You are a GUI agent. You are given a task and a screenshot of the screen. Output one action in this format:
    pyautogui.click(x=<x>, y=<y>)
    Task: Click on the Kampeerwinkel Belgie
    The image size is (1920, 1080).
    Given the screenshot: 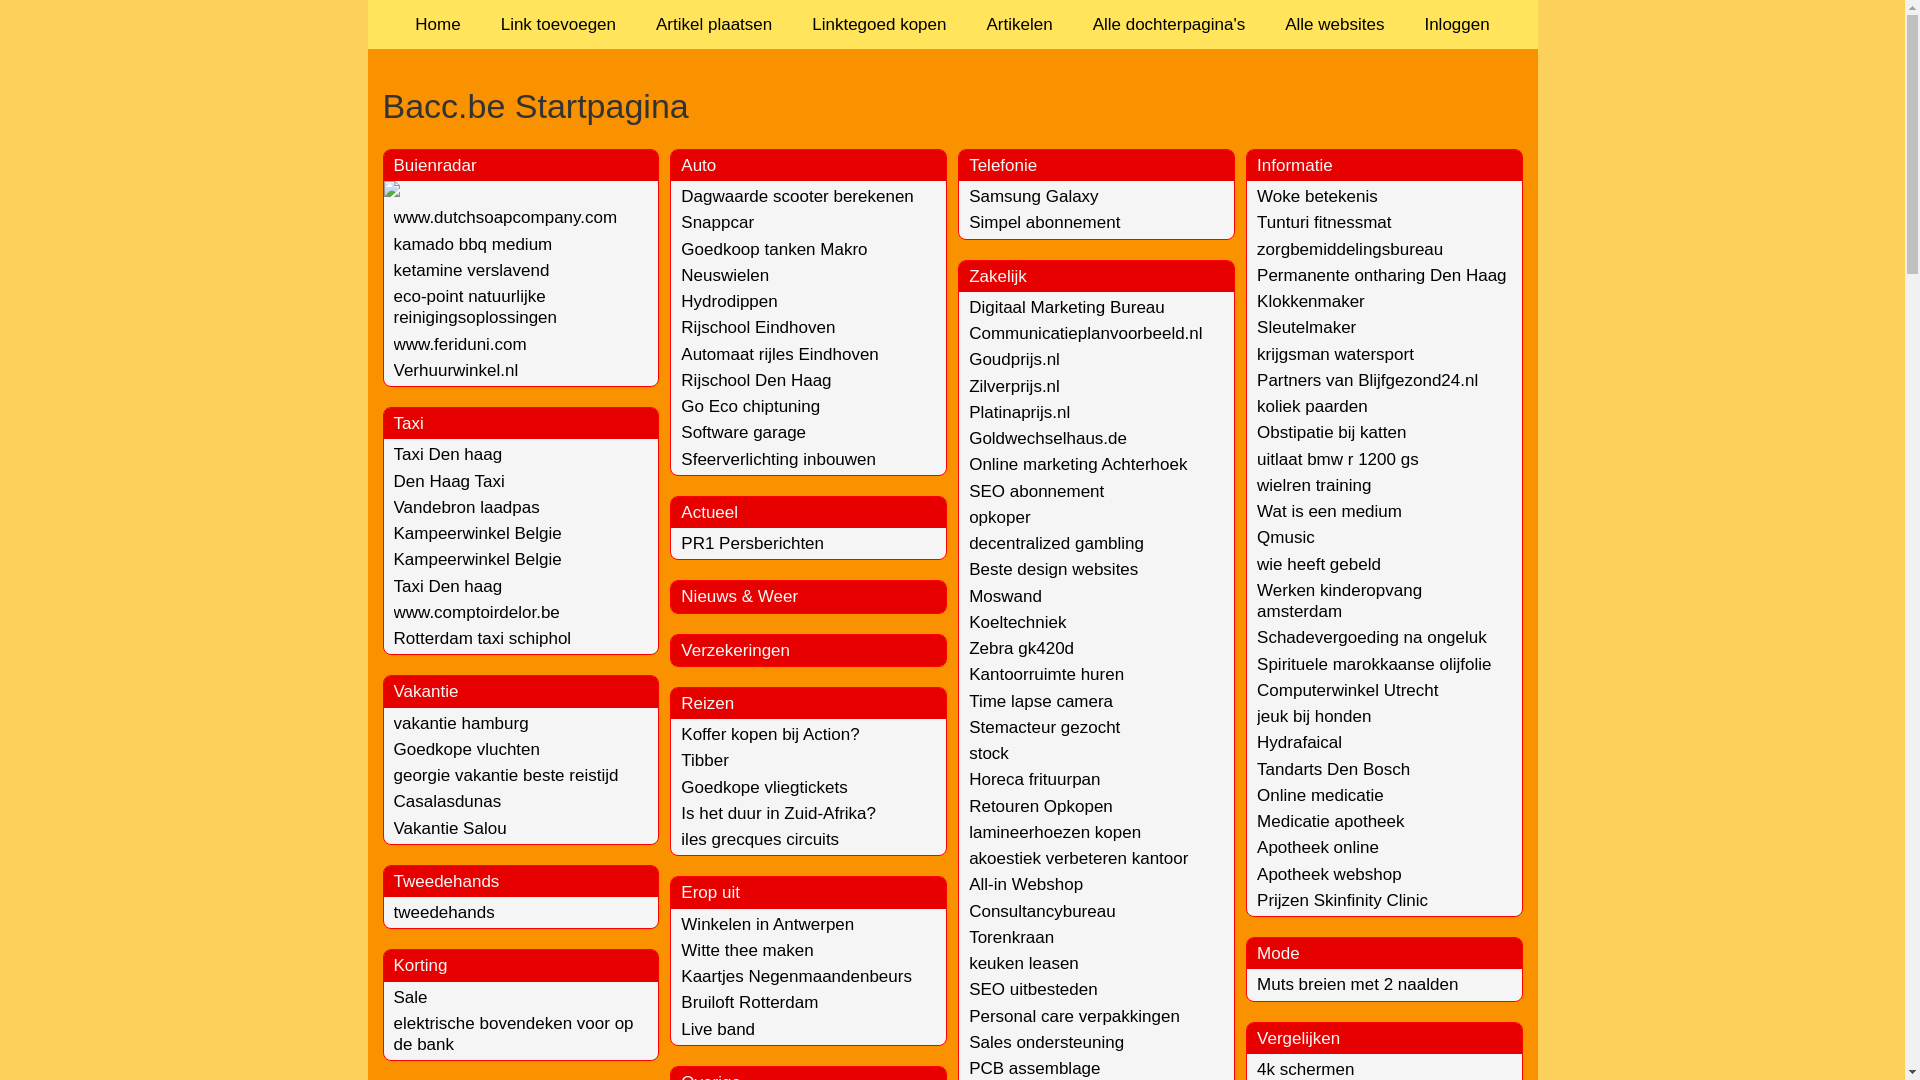 What is the action you would take?
    pyautogui.click(x=478, y=534)
    